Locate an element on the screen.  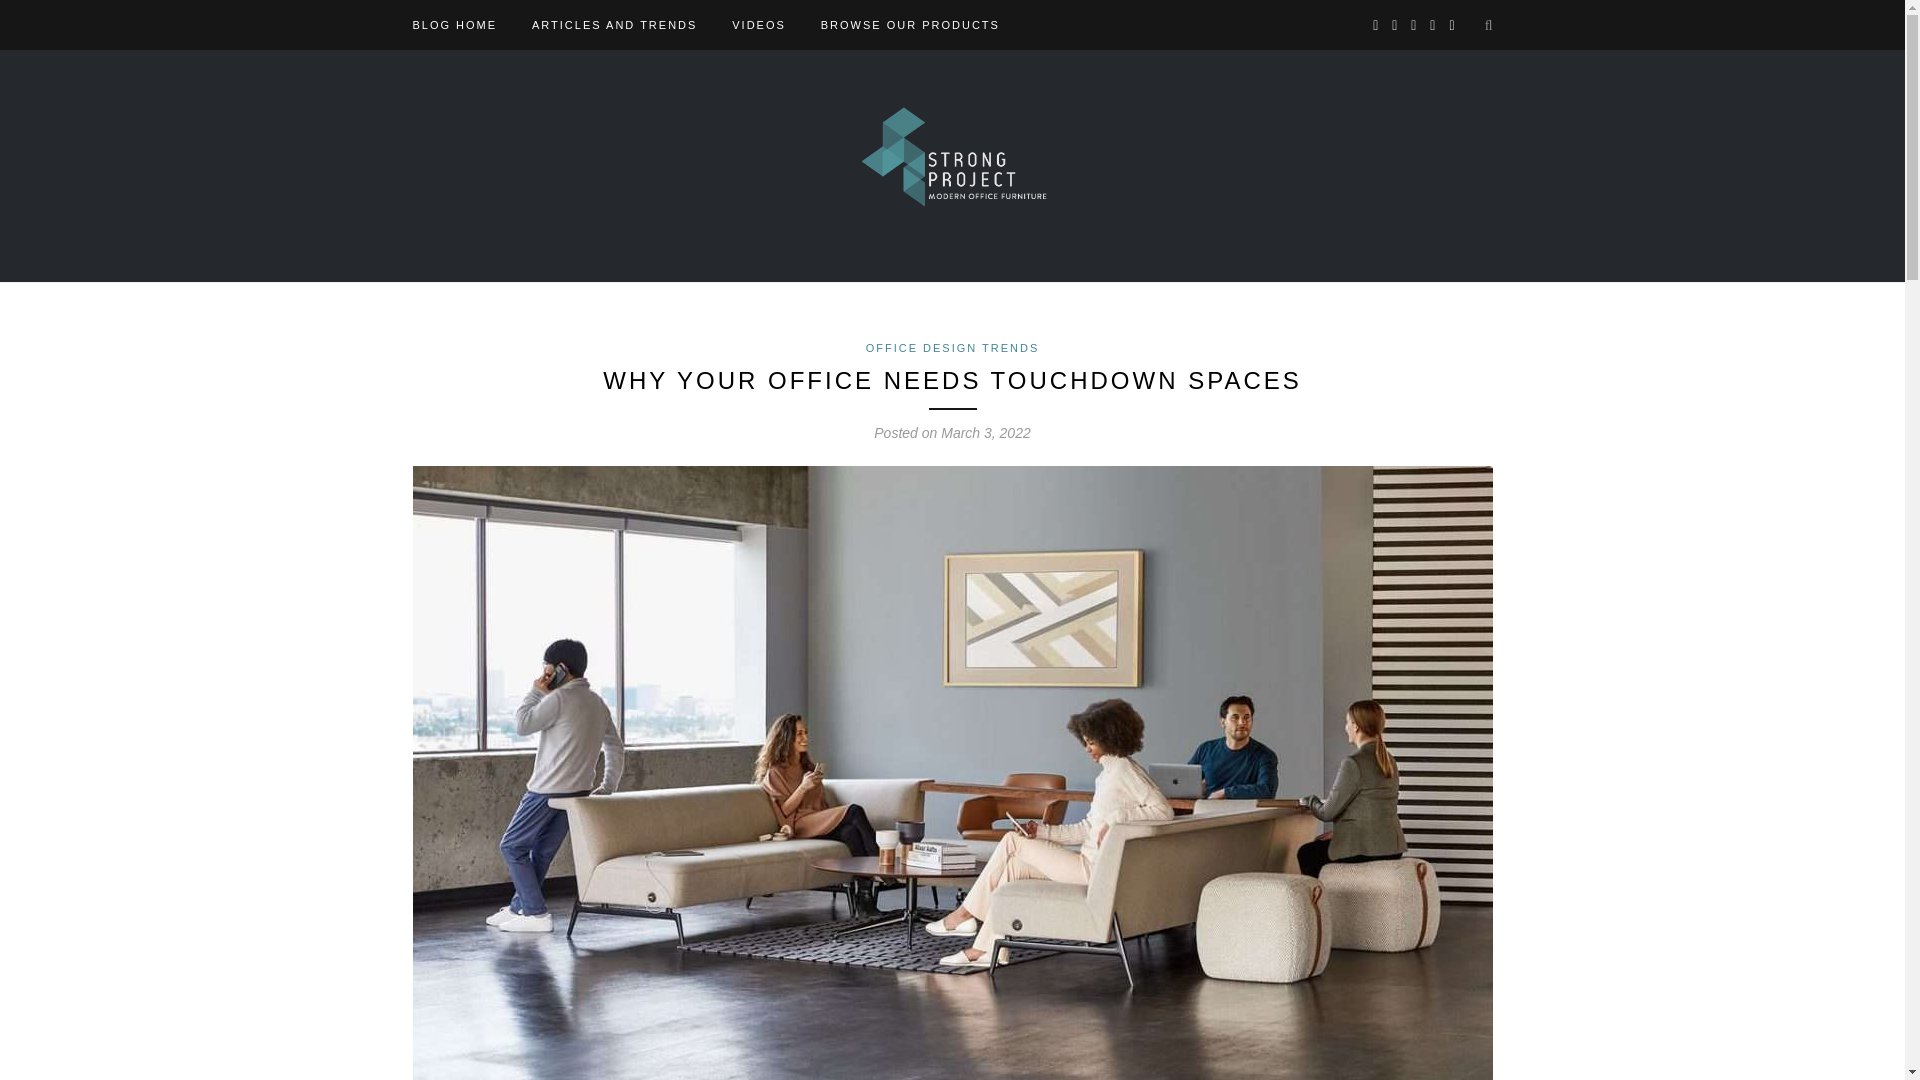
ARTICLES AND TRENDS is located at coordinates (614, 24).